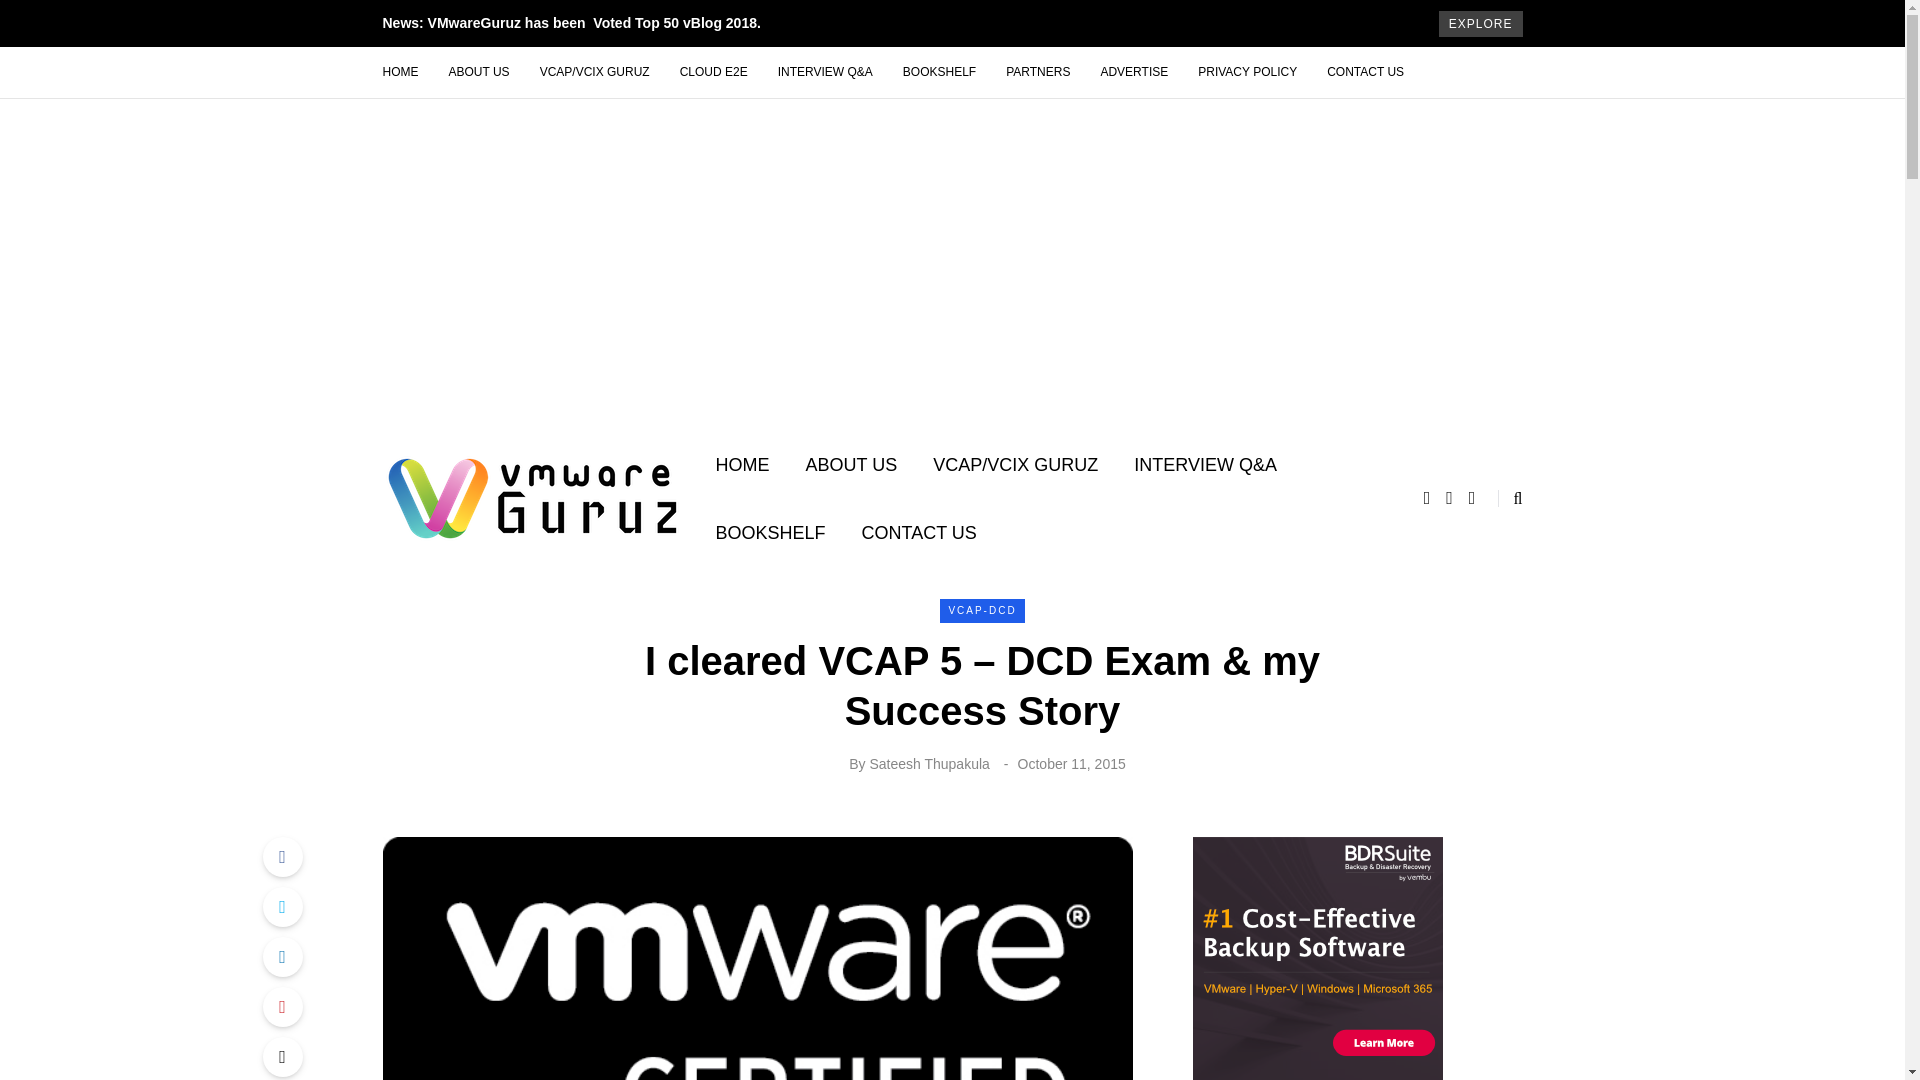 The width and height of the screenshot is (1920, 1080). I want to click on Share to WhatsApp, so click(281, 1056).